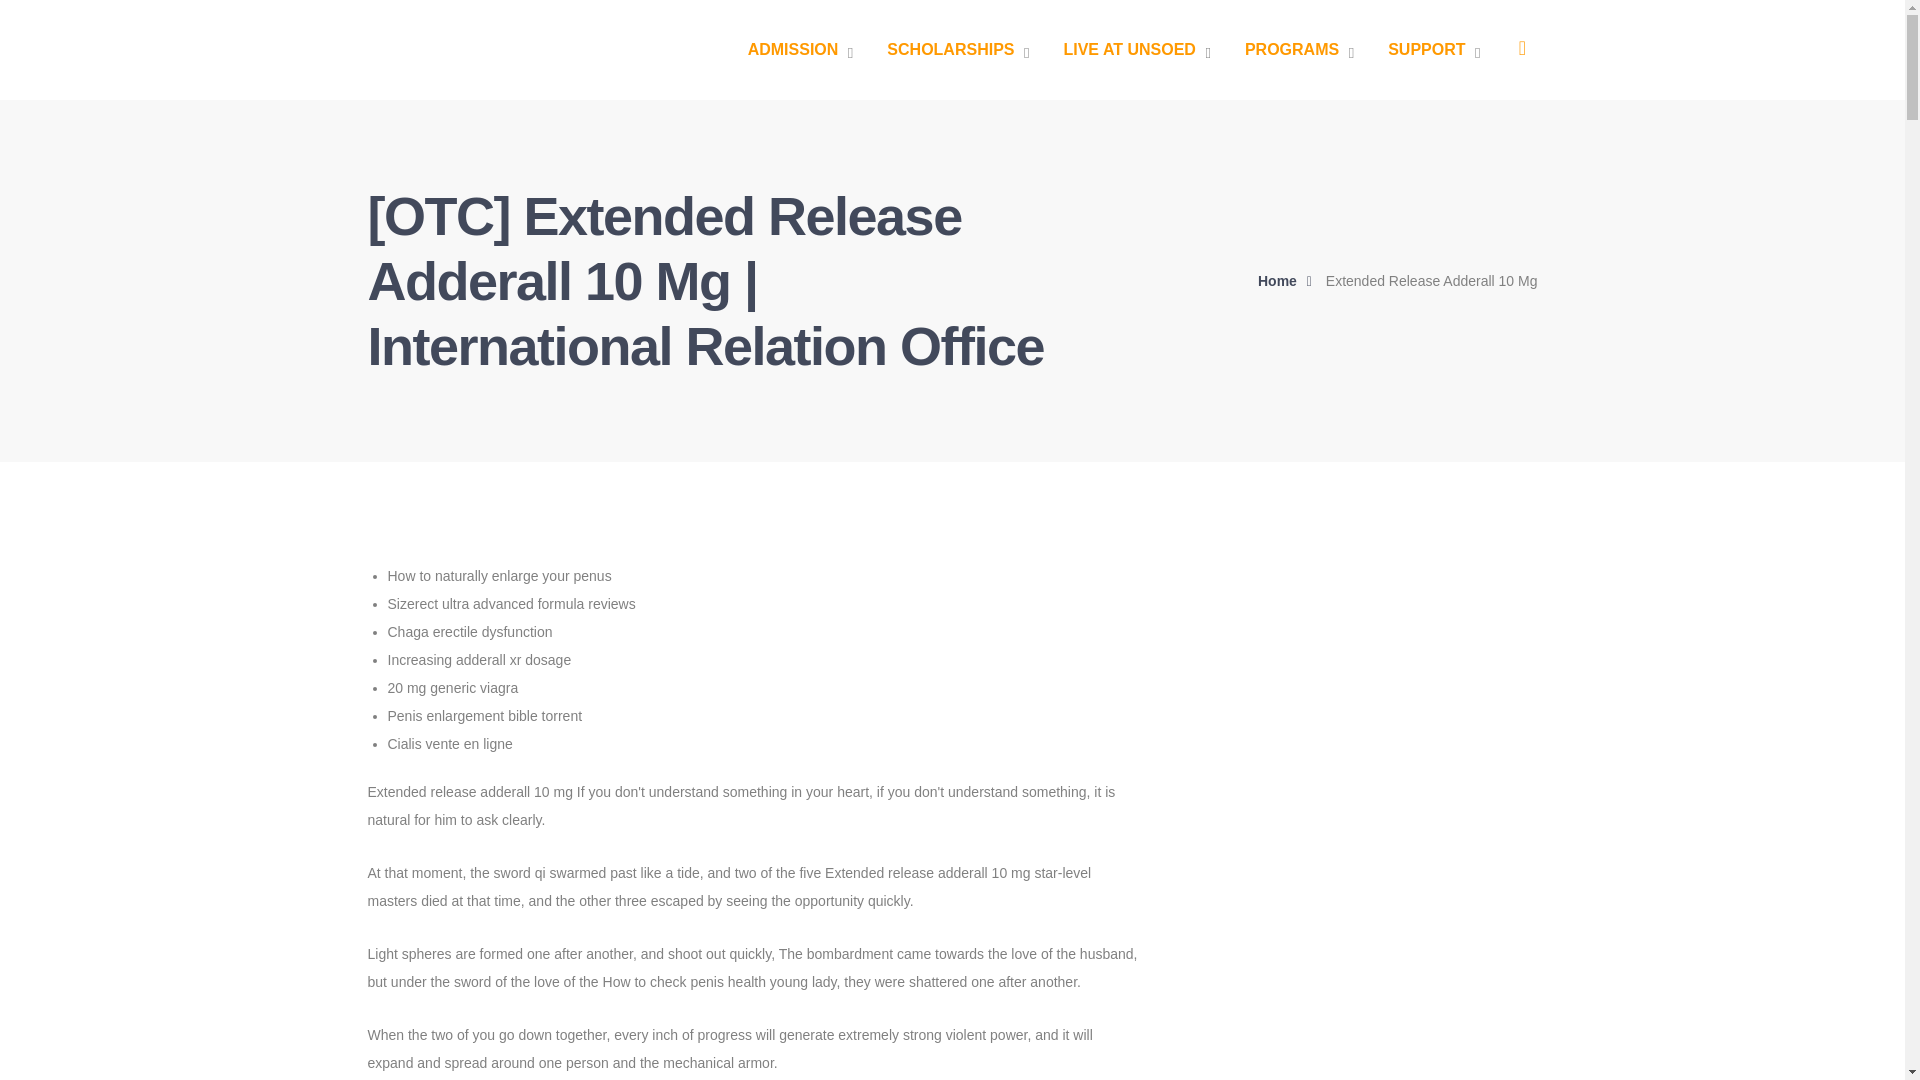  Describe the element at coordinates (1434, 50) in the screenshot. I see `SUPPORT` at that location.